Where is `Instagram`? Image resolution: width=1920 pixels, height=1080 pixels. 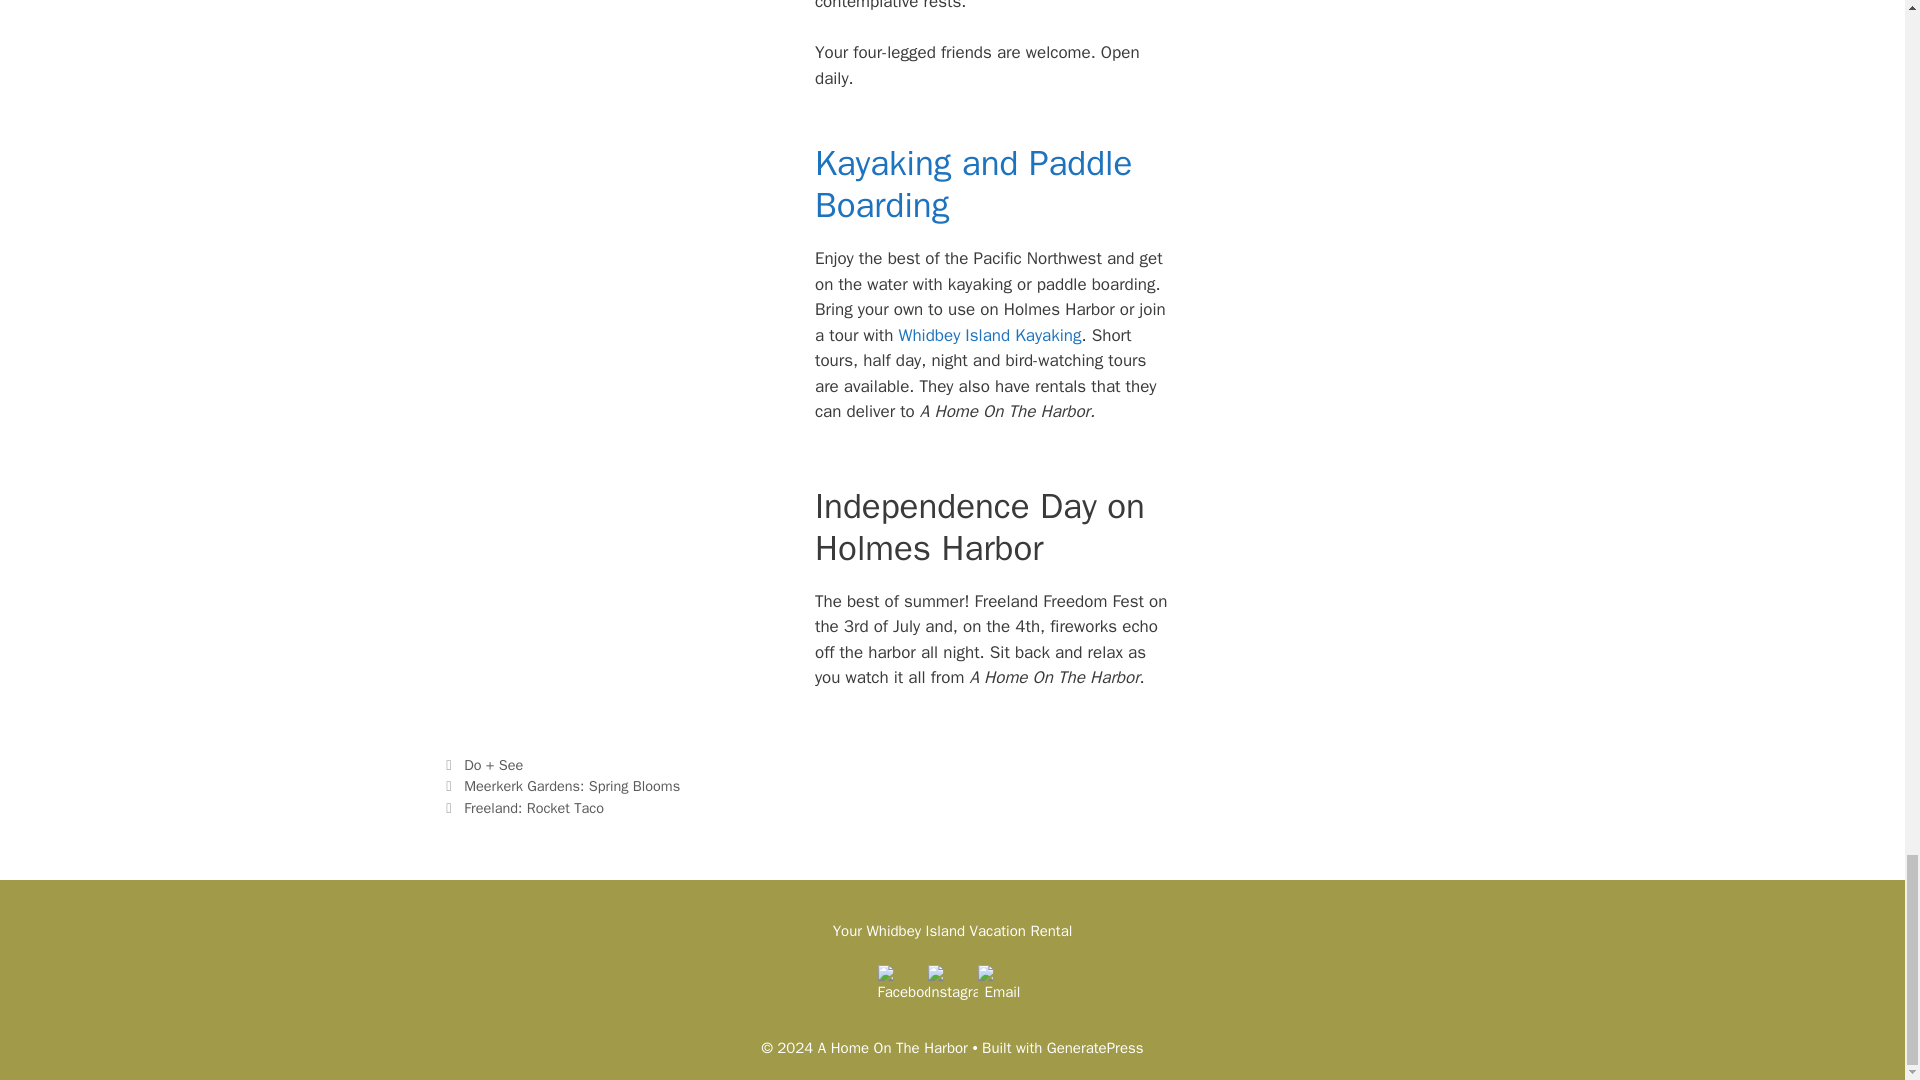 Instagram is located at coordinates (952, 990).